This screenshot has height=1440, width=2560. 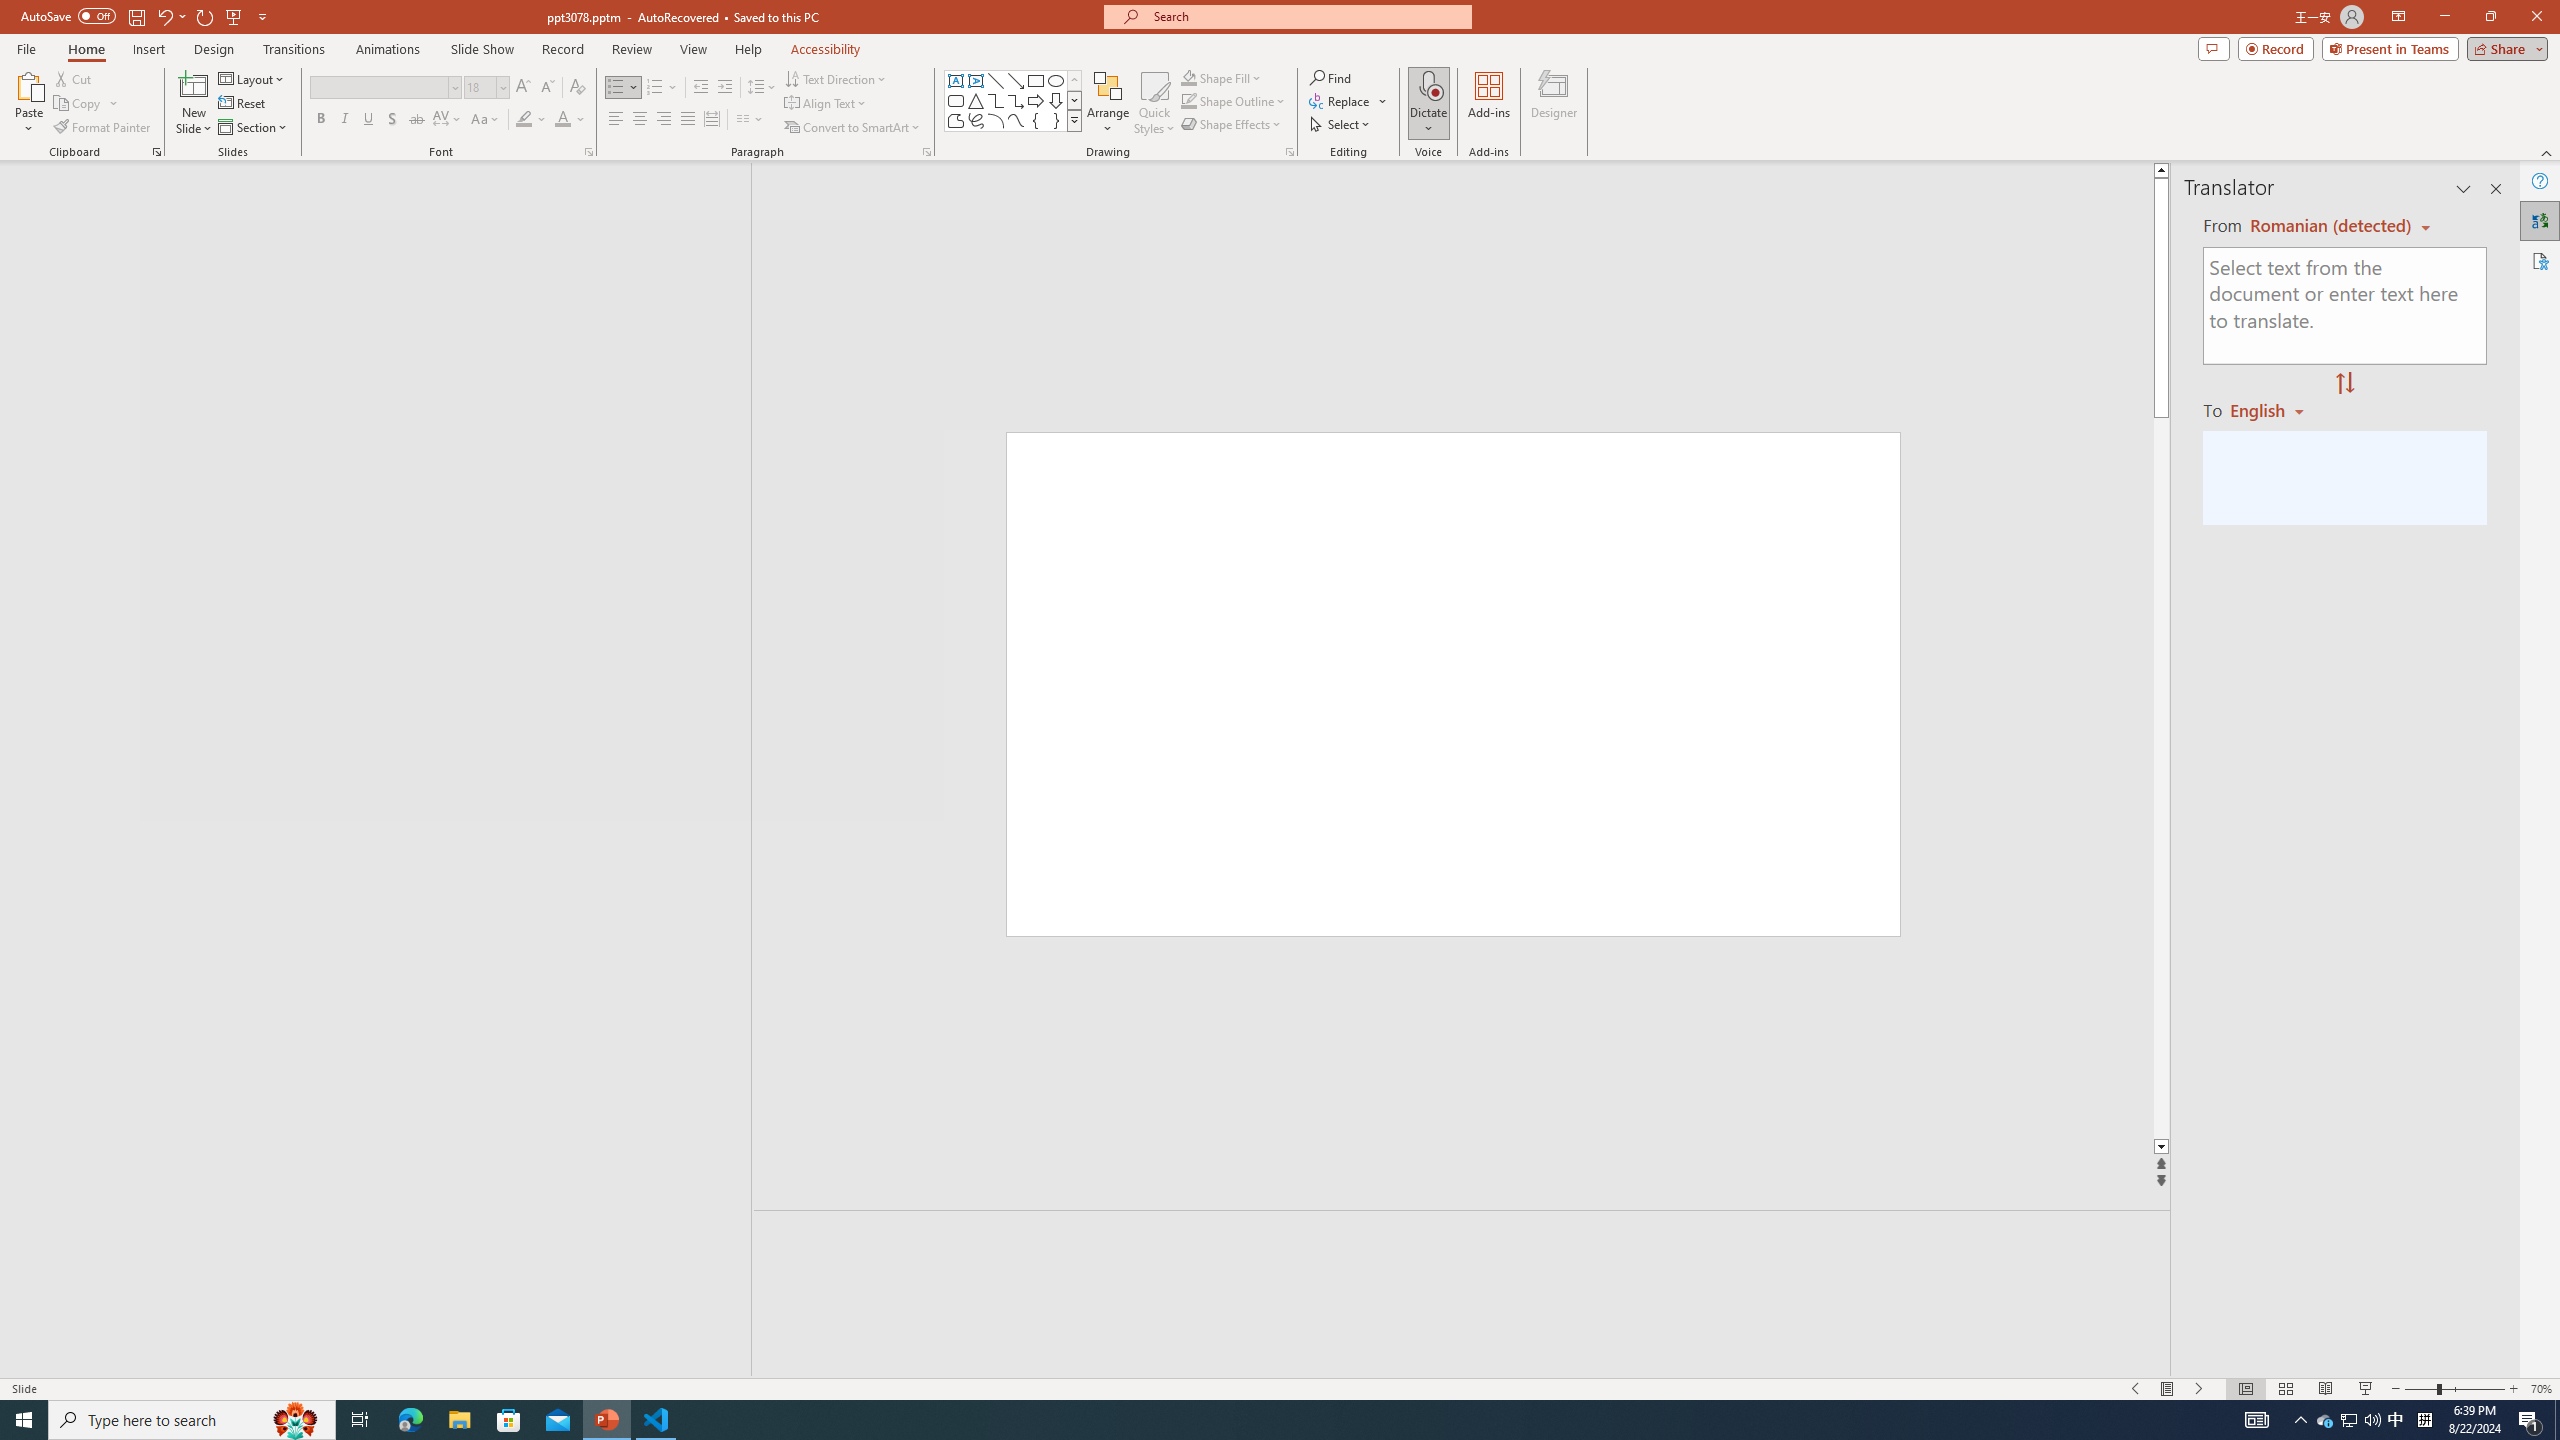 What do you see at coordinates (486, 120) in the screenshot?
I see `Change Case` at bounding box center [486, 120].